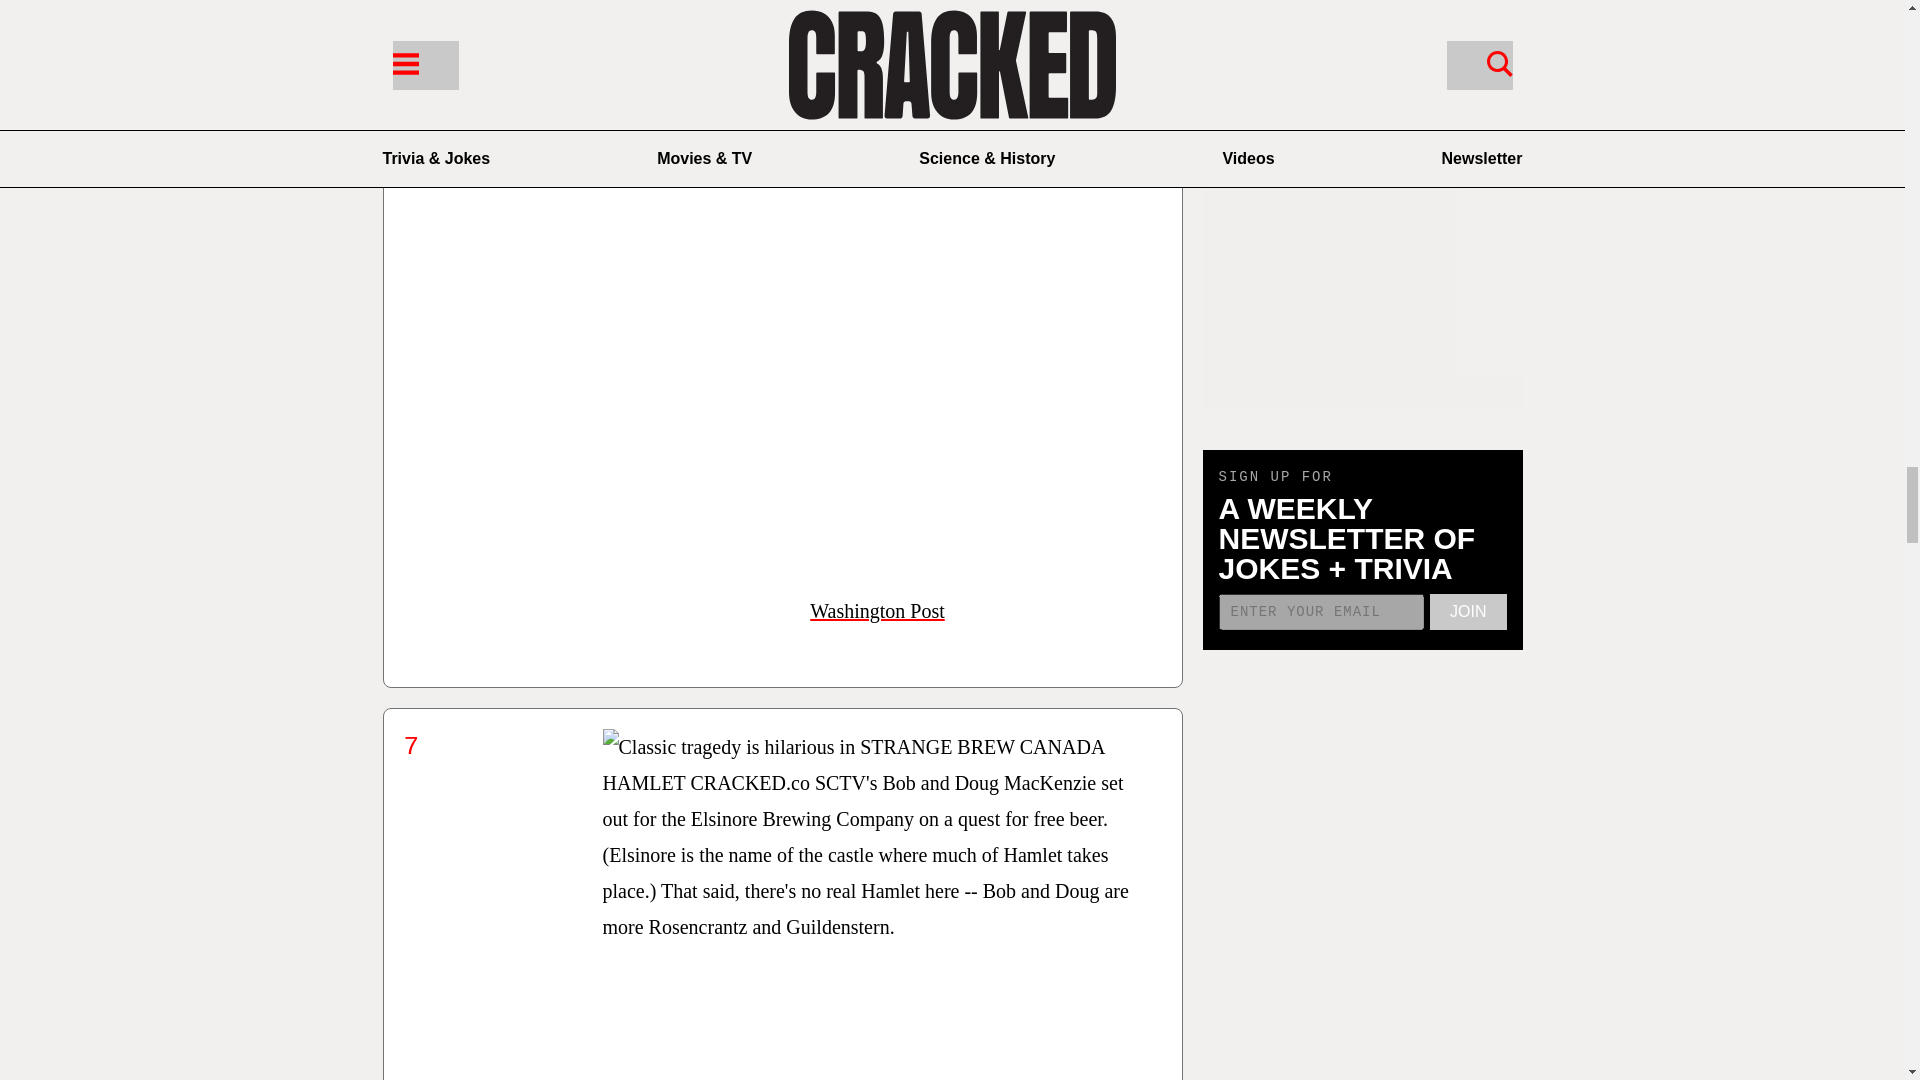 Image resolution: width=1920 pixels, height=1080 pixels. Describe the element at coordinates (877, 611) in the screenshot. I see `Washington Post` at that location.